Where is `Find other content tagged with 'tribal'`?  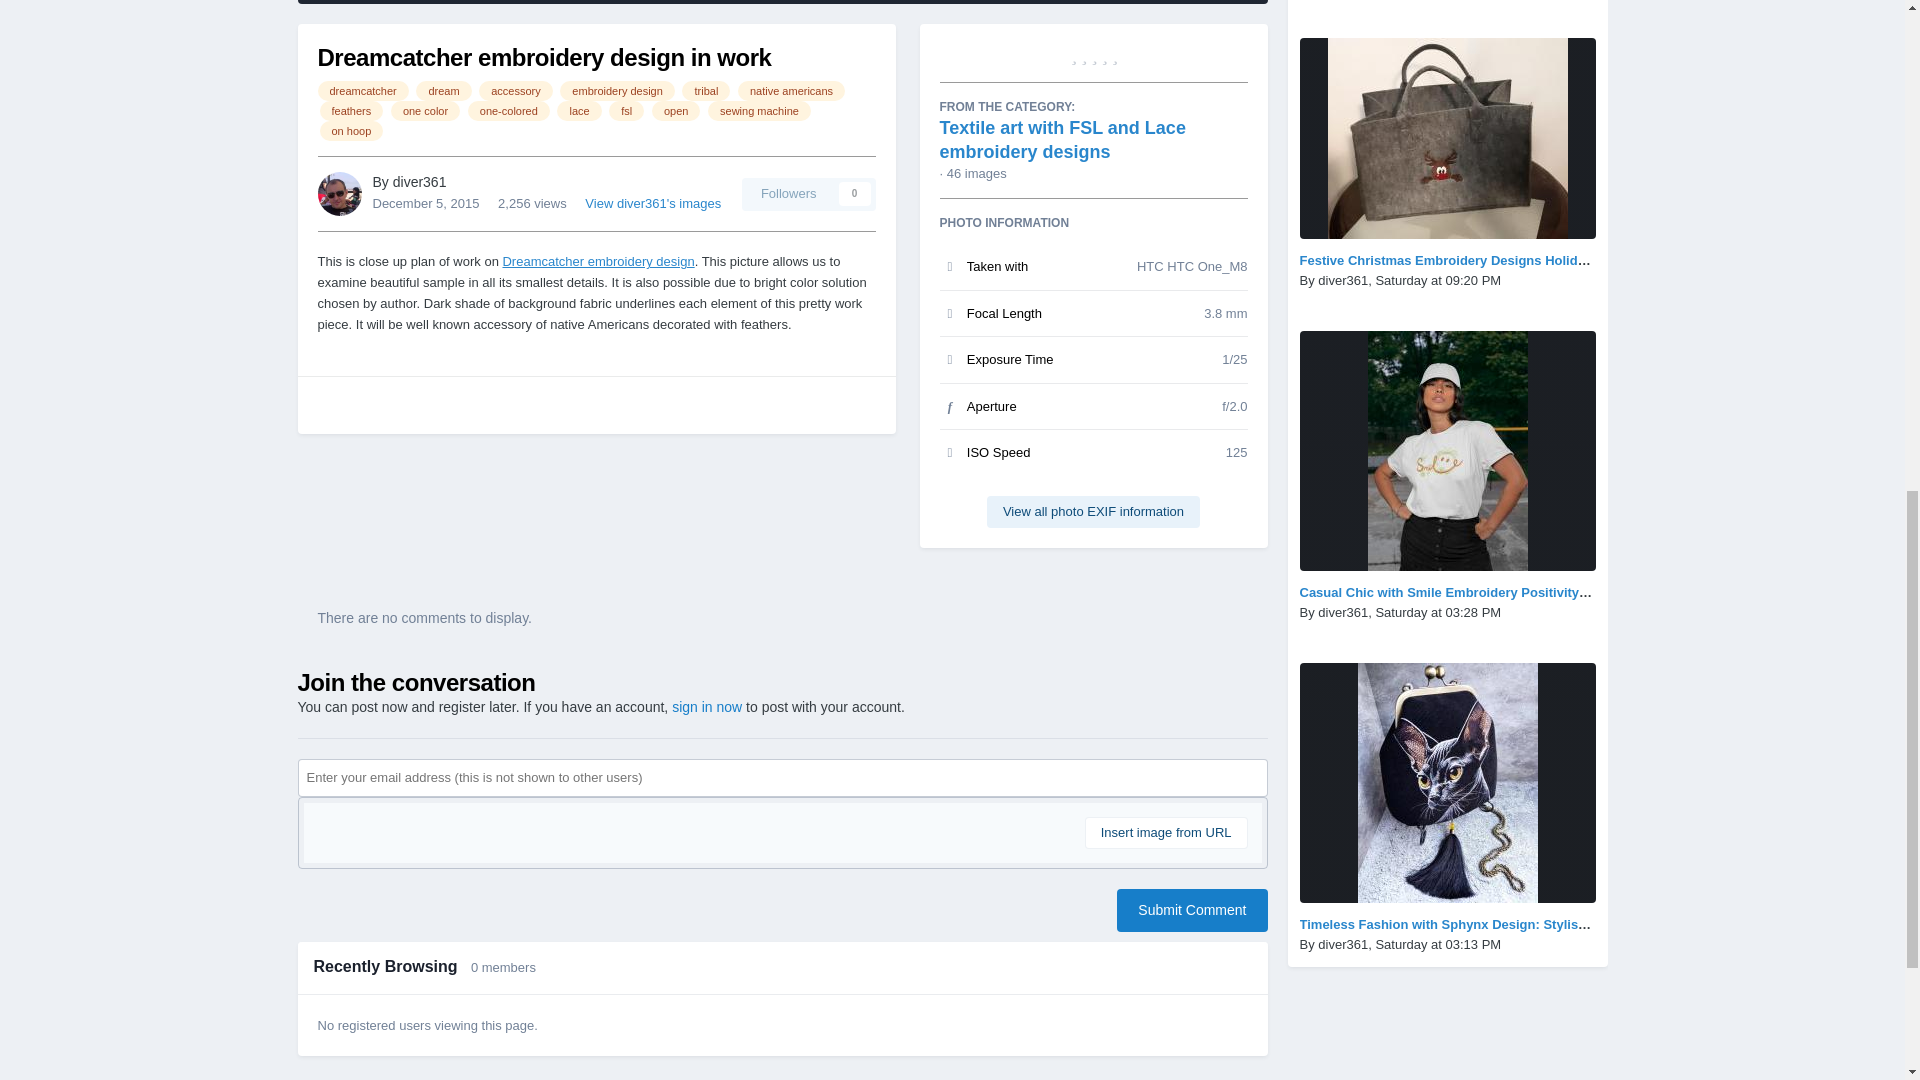 Find other content tagged with 'tribal' is located at coordinates (705, 91).